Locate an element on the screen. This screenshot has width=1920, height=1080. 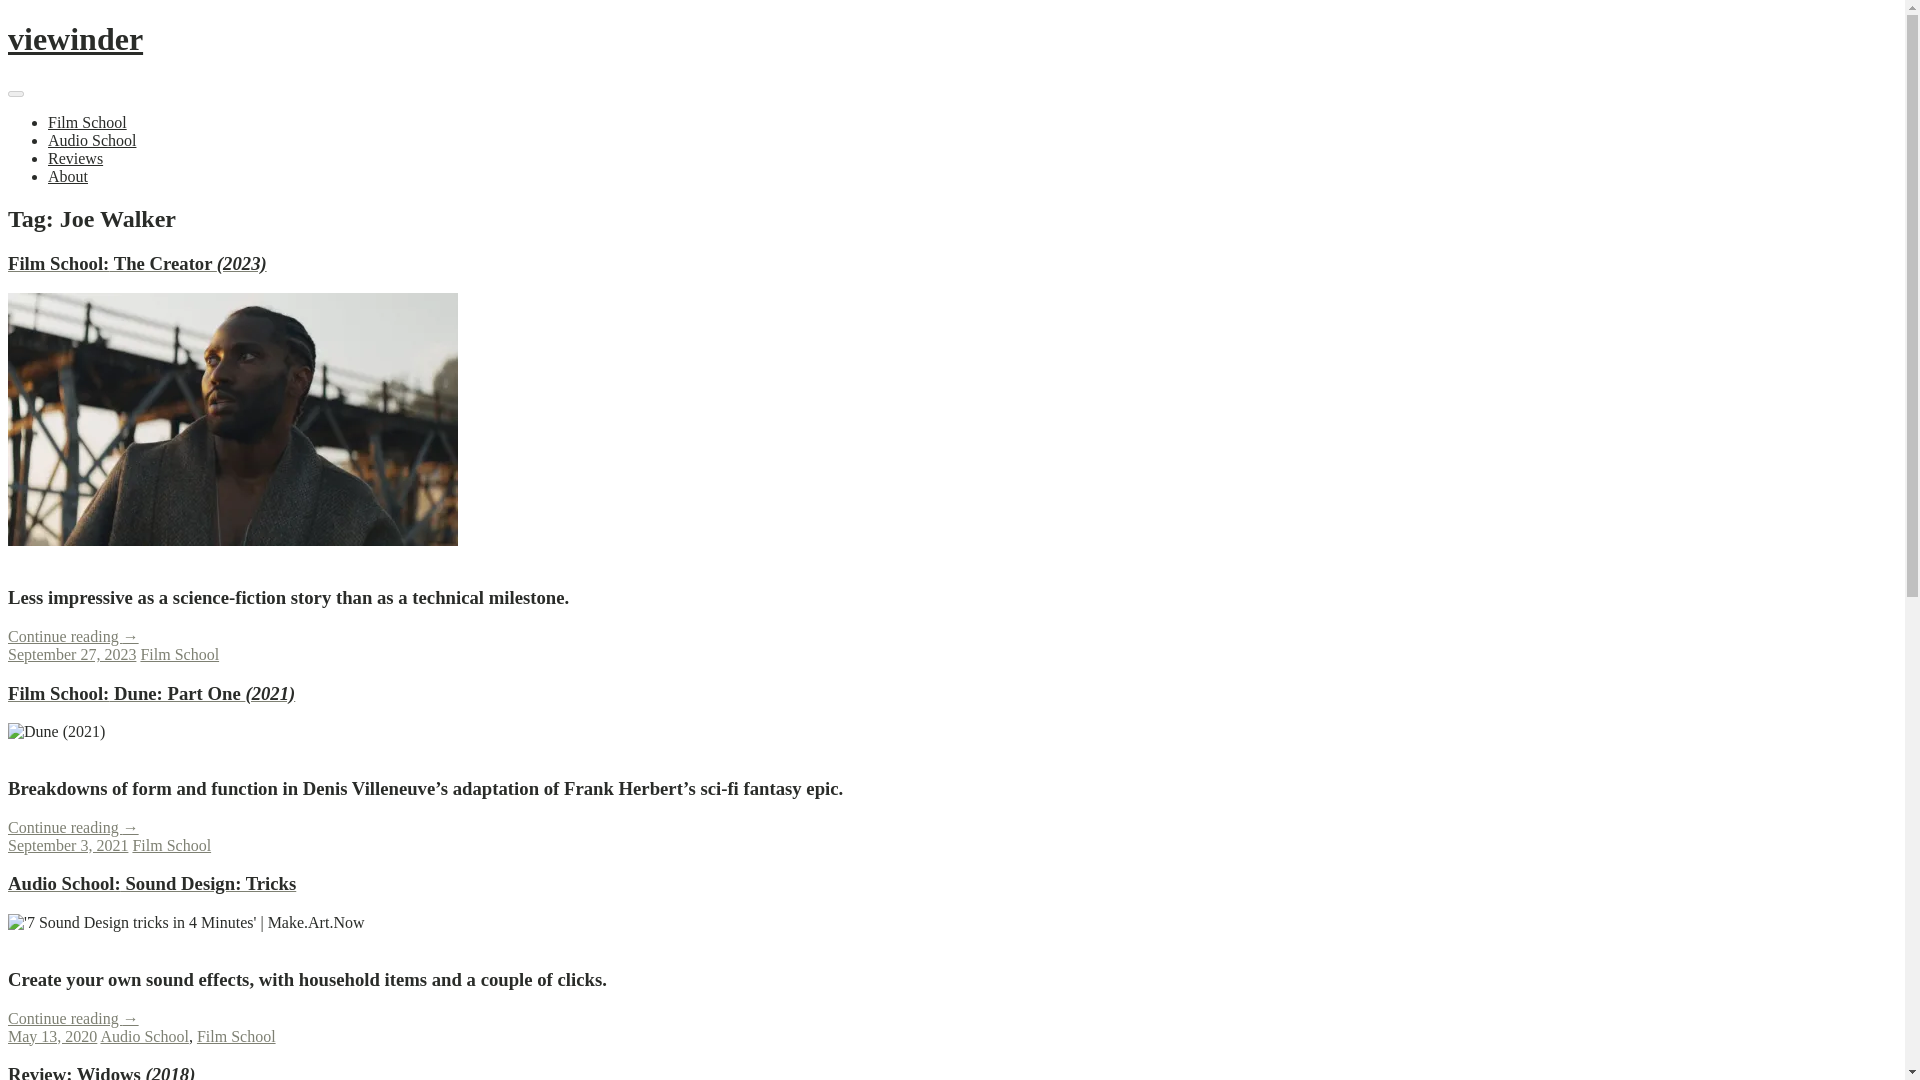
September 3, 2021 is located at coordinates (68, 846).